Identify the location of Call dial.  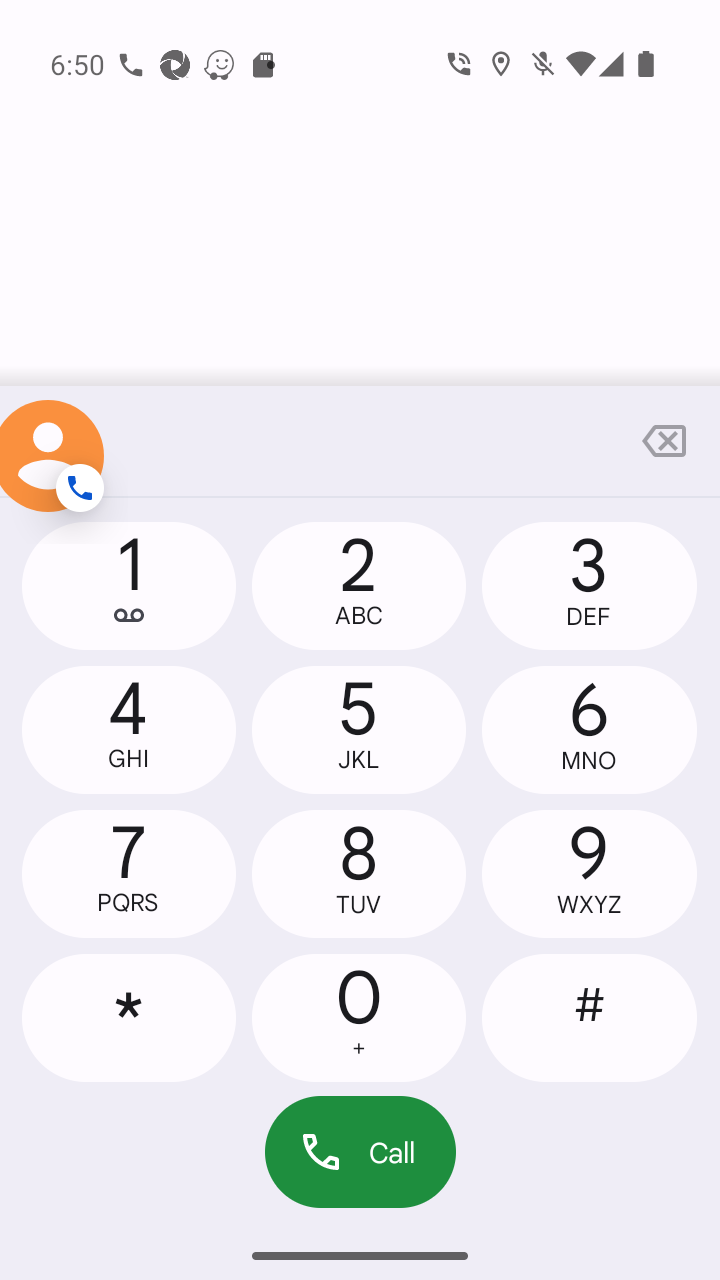
(360, 1152).